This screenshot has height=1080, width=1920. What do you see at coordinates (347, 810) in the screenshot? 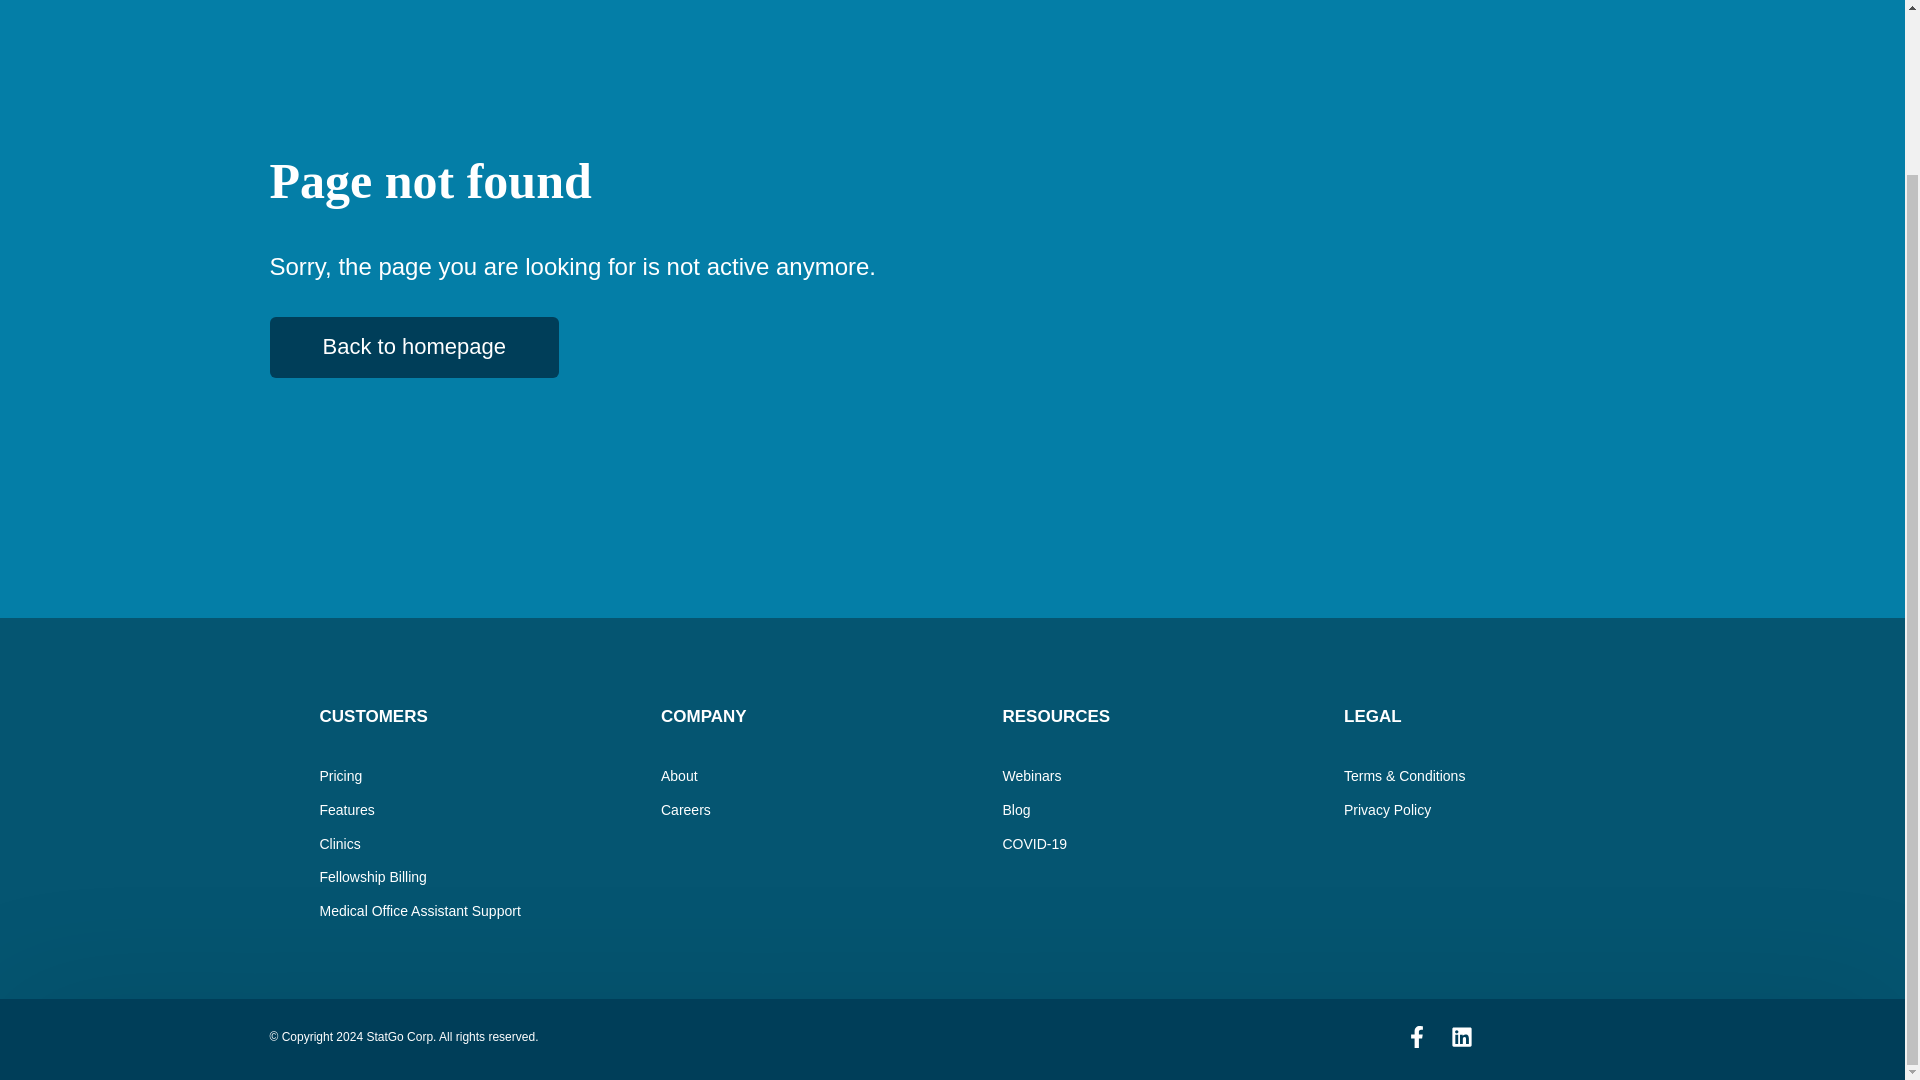
I see `Features` at bounding box center [347, 810].